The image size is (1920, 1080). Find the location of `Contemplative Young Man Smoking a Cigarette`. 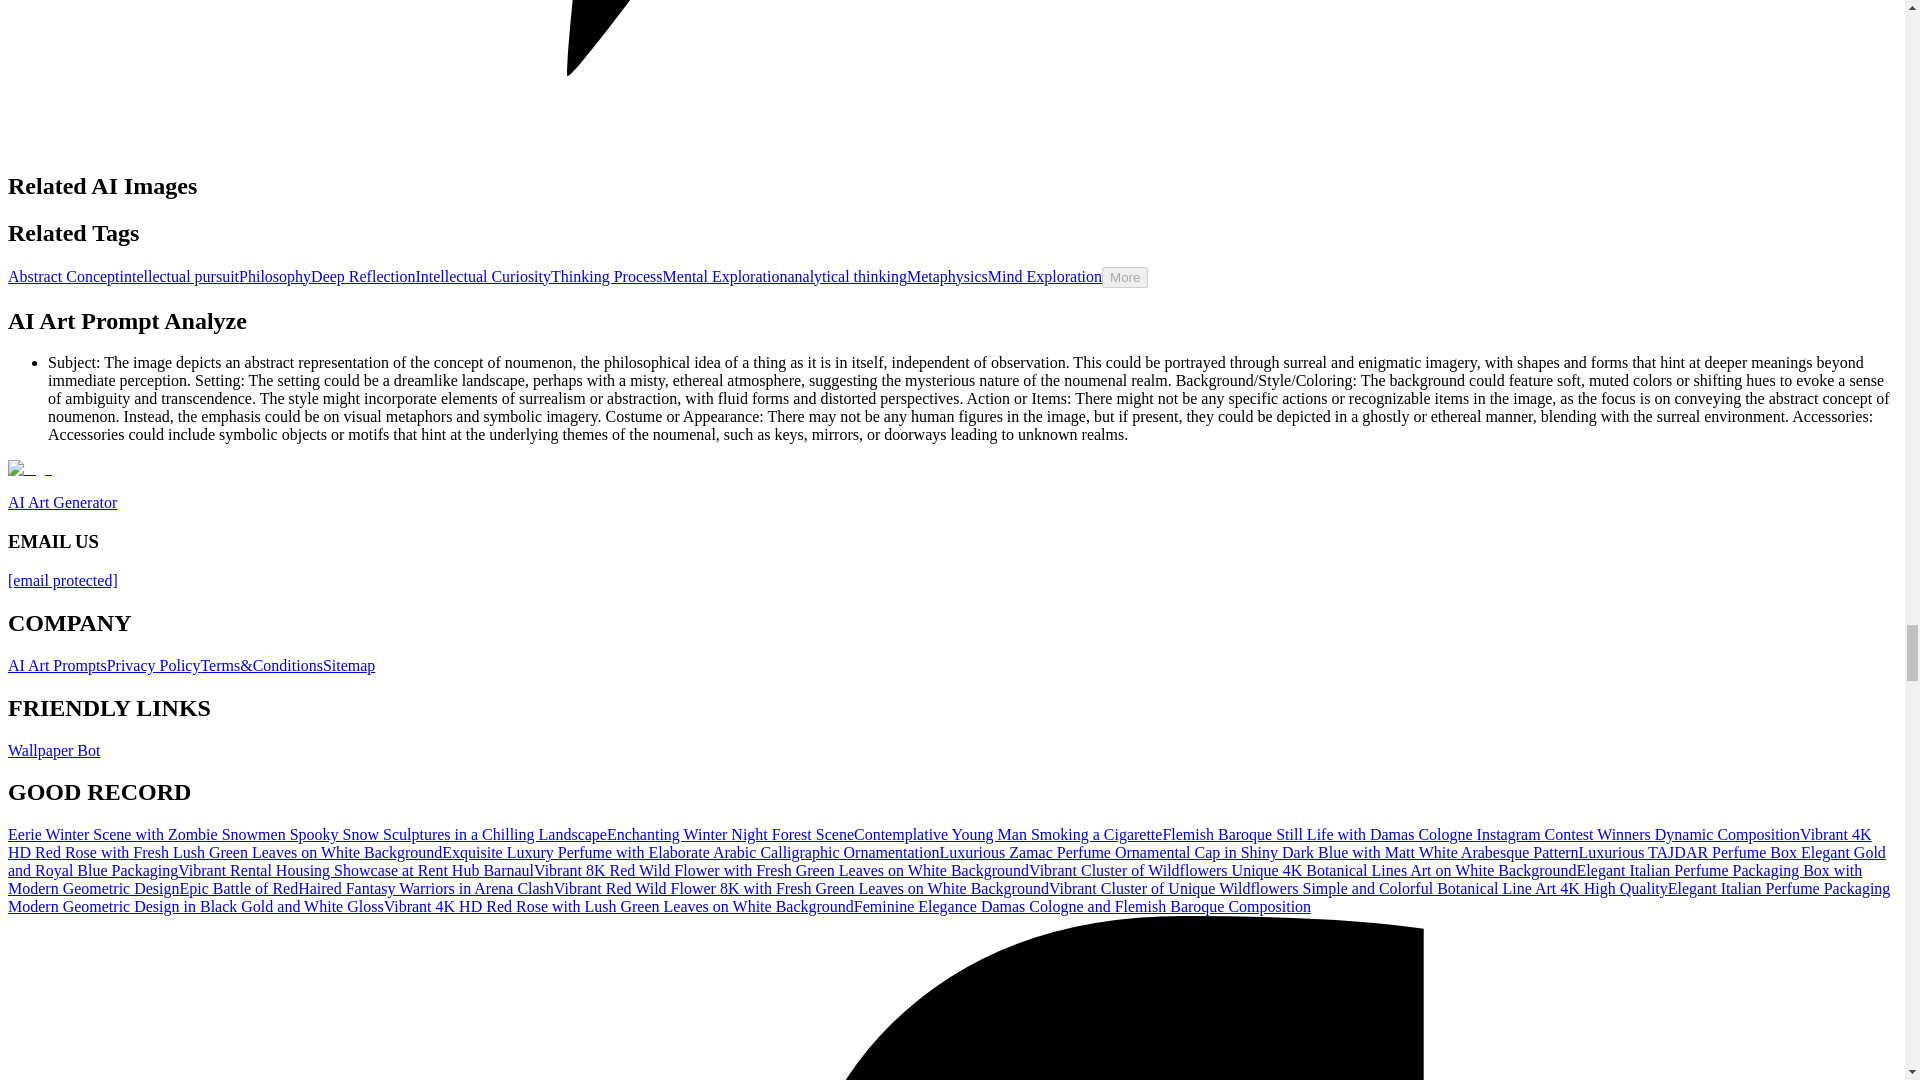

Contemplative Young Man Smoking a Cigarette is located at coordinates (1008, 834).